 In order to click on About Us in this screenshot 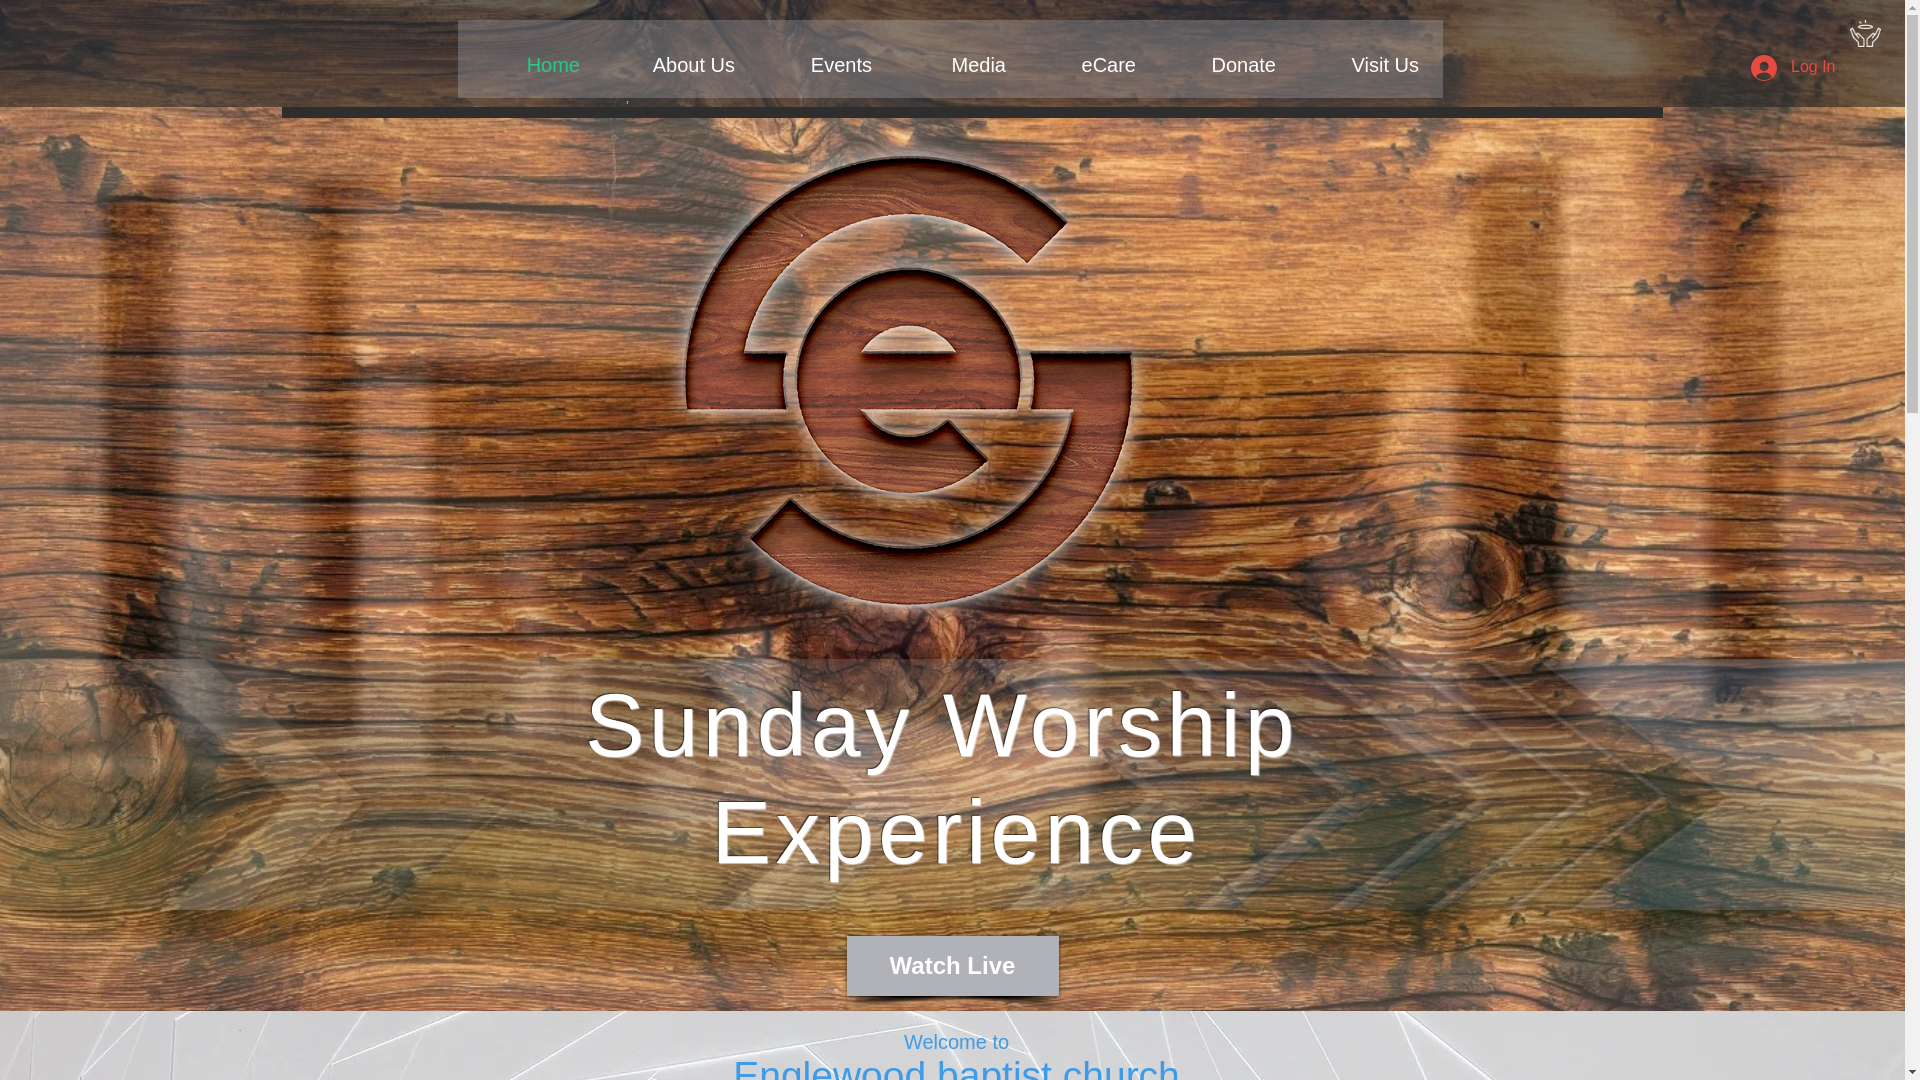, I will do `click(672, 66)`.